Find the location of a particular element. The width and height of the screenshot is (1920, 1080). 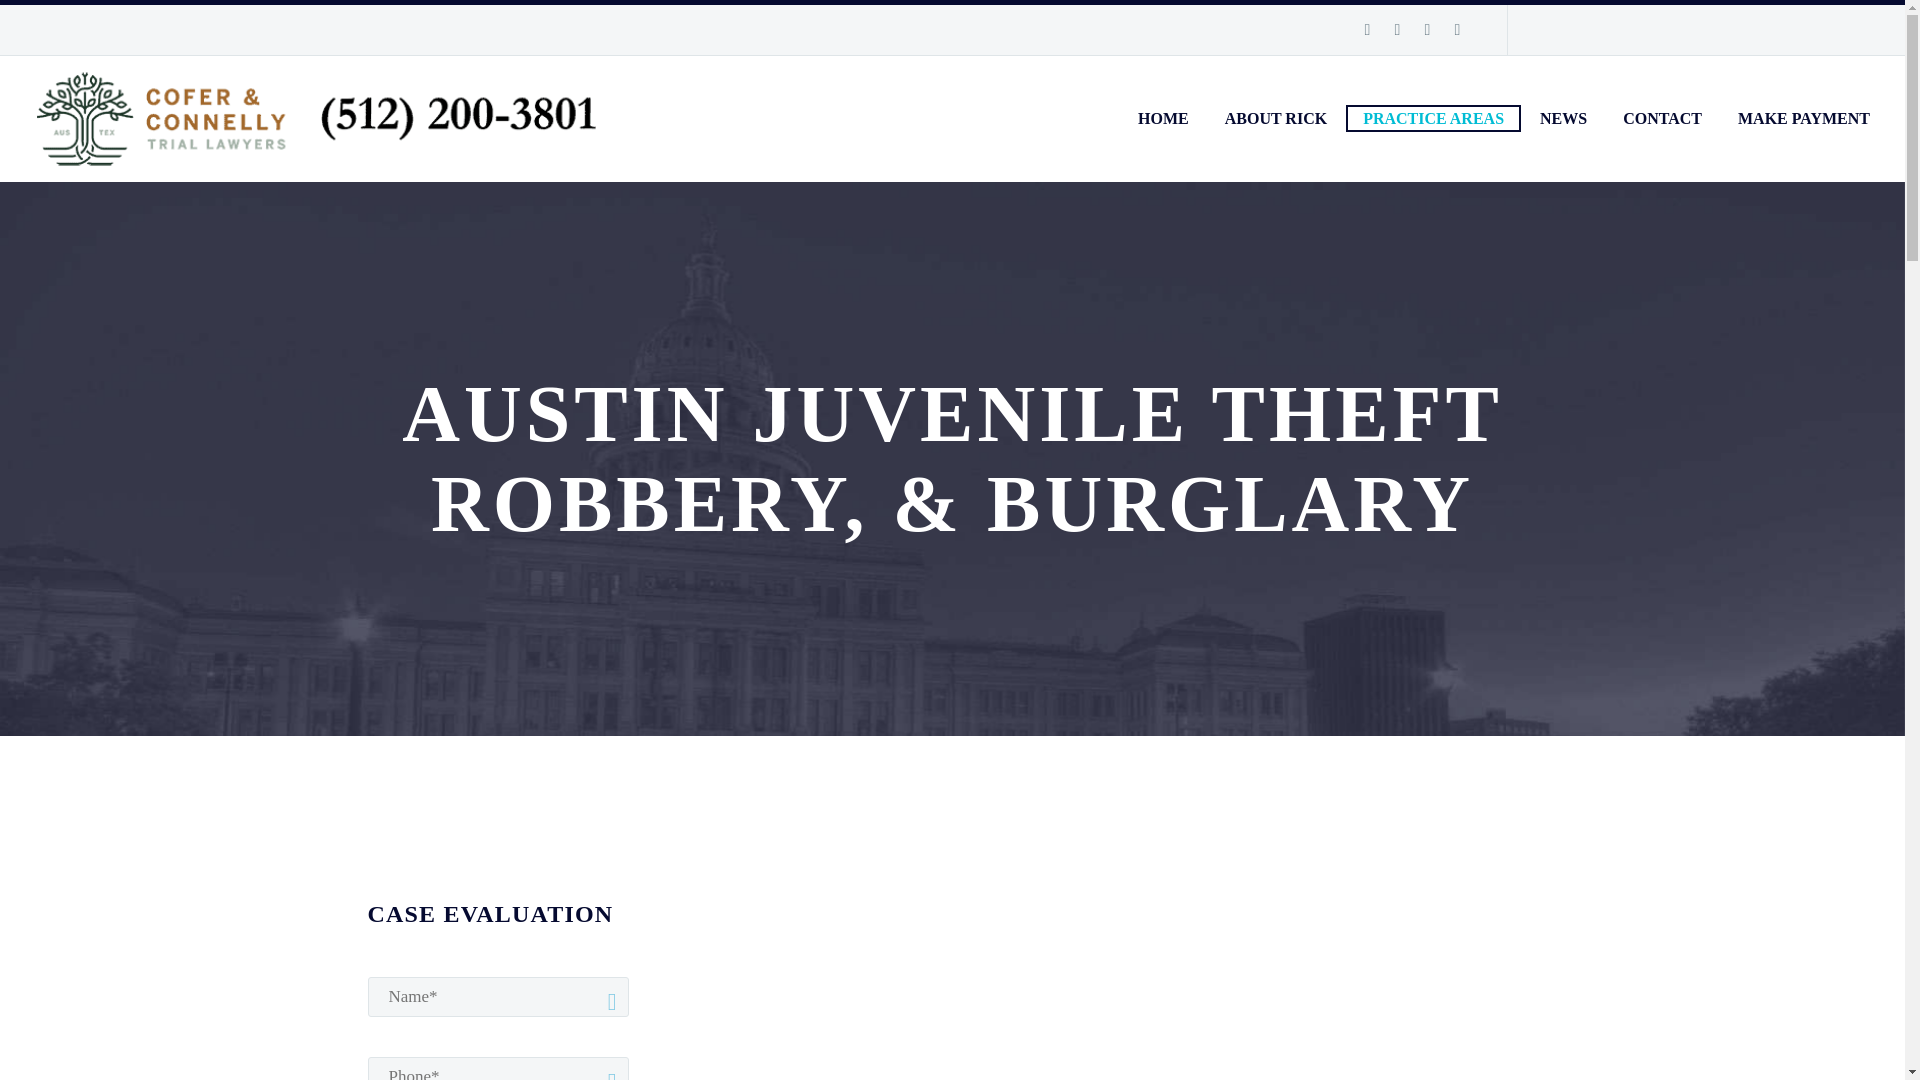

NEWS is located at coordinates (1562, 118).